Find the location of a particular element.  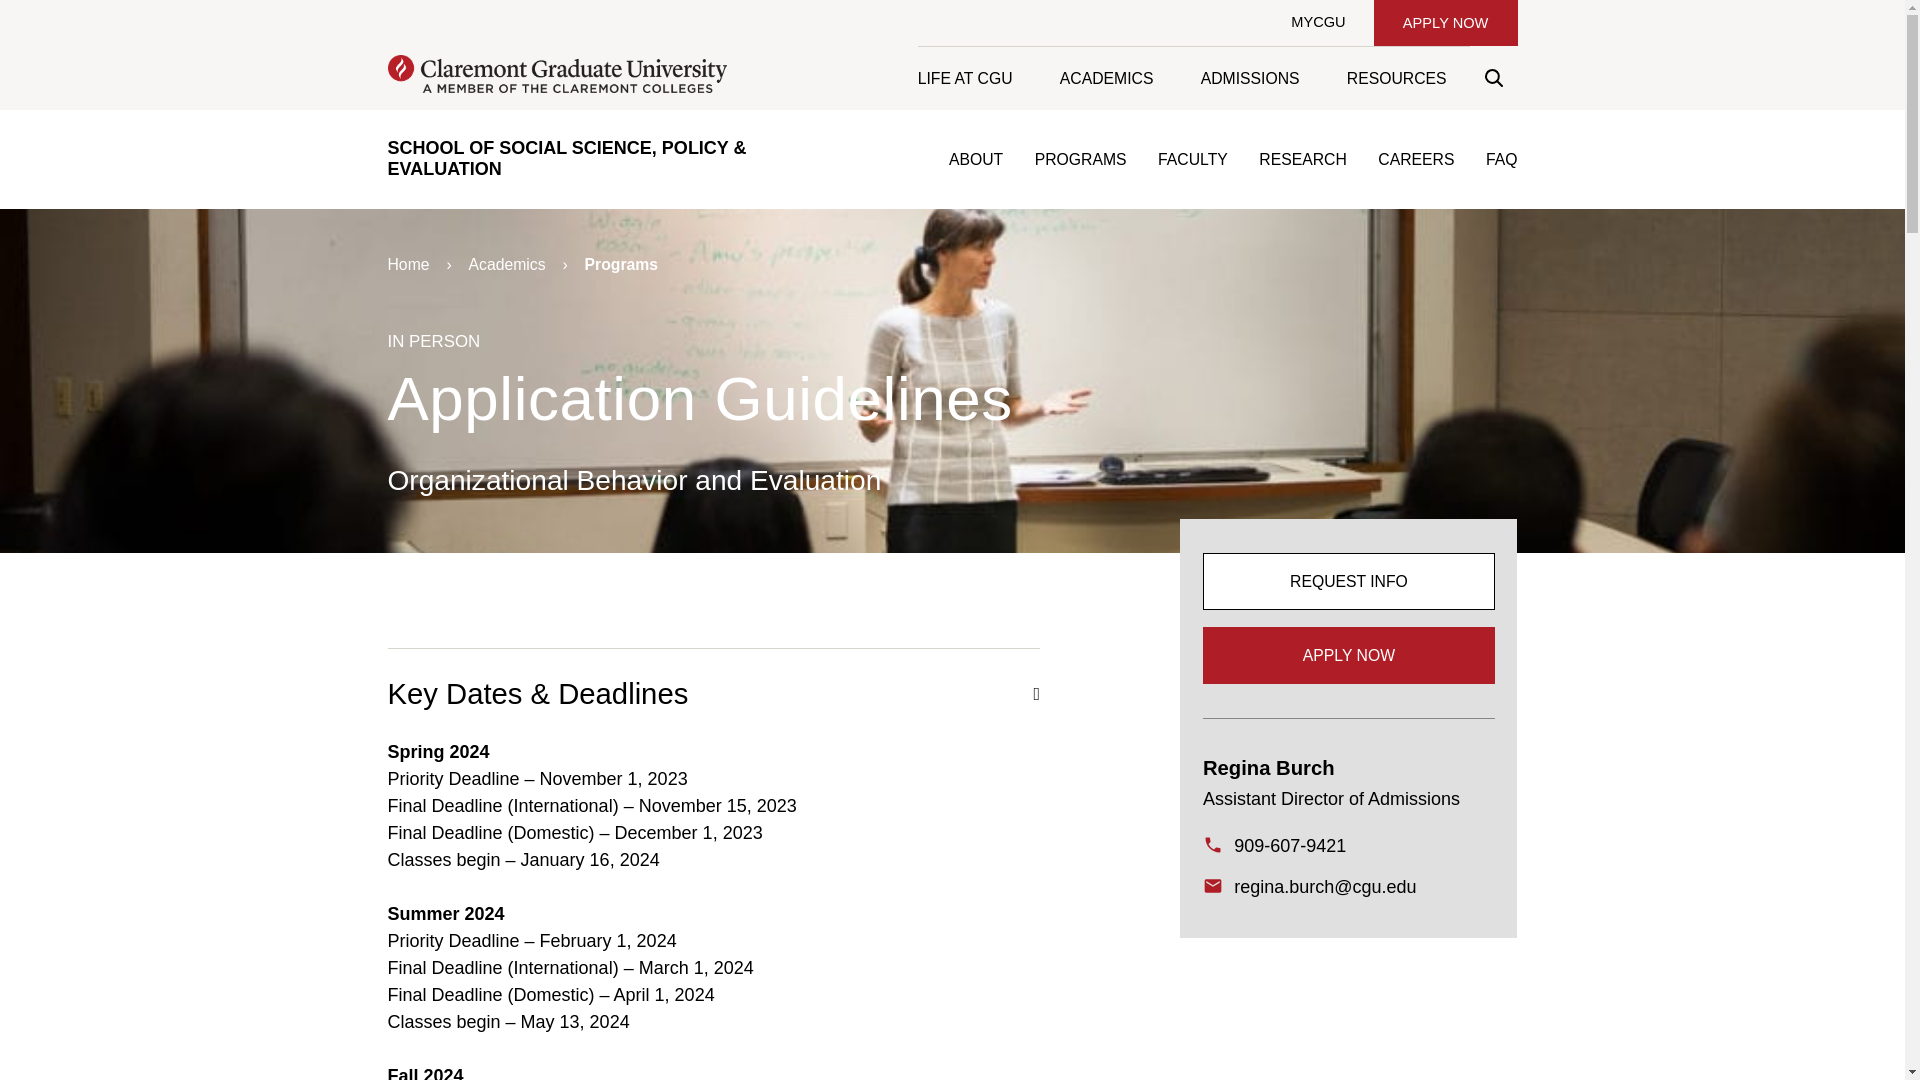

APPLY NOW is located at coordinates (1445, 23).